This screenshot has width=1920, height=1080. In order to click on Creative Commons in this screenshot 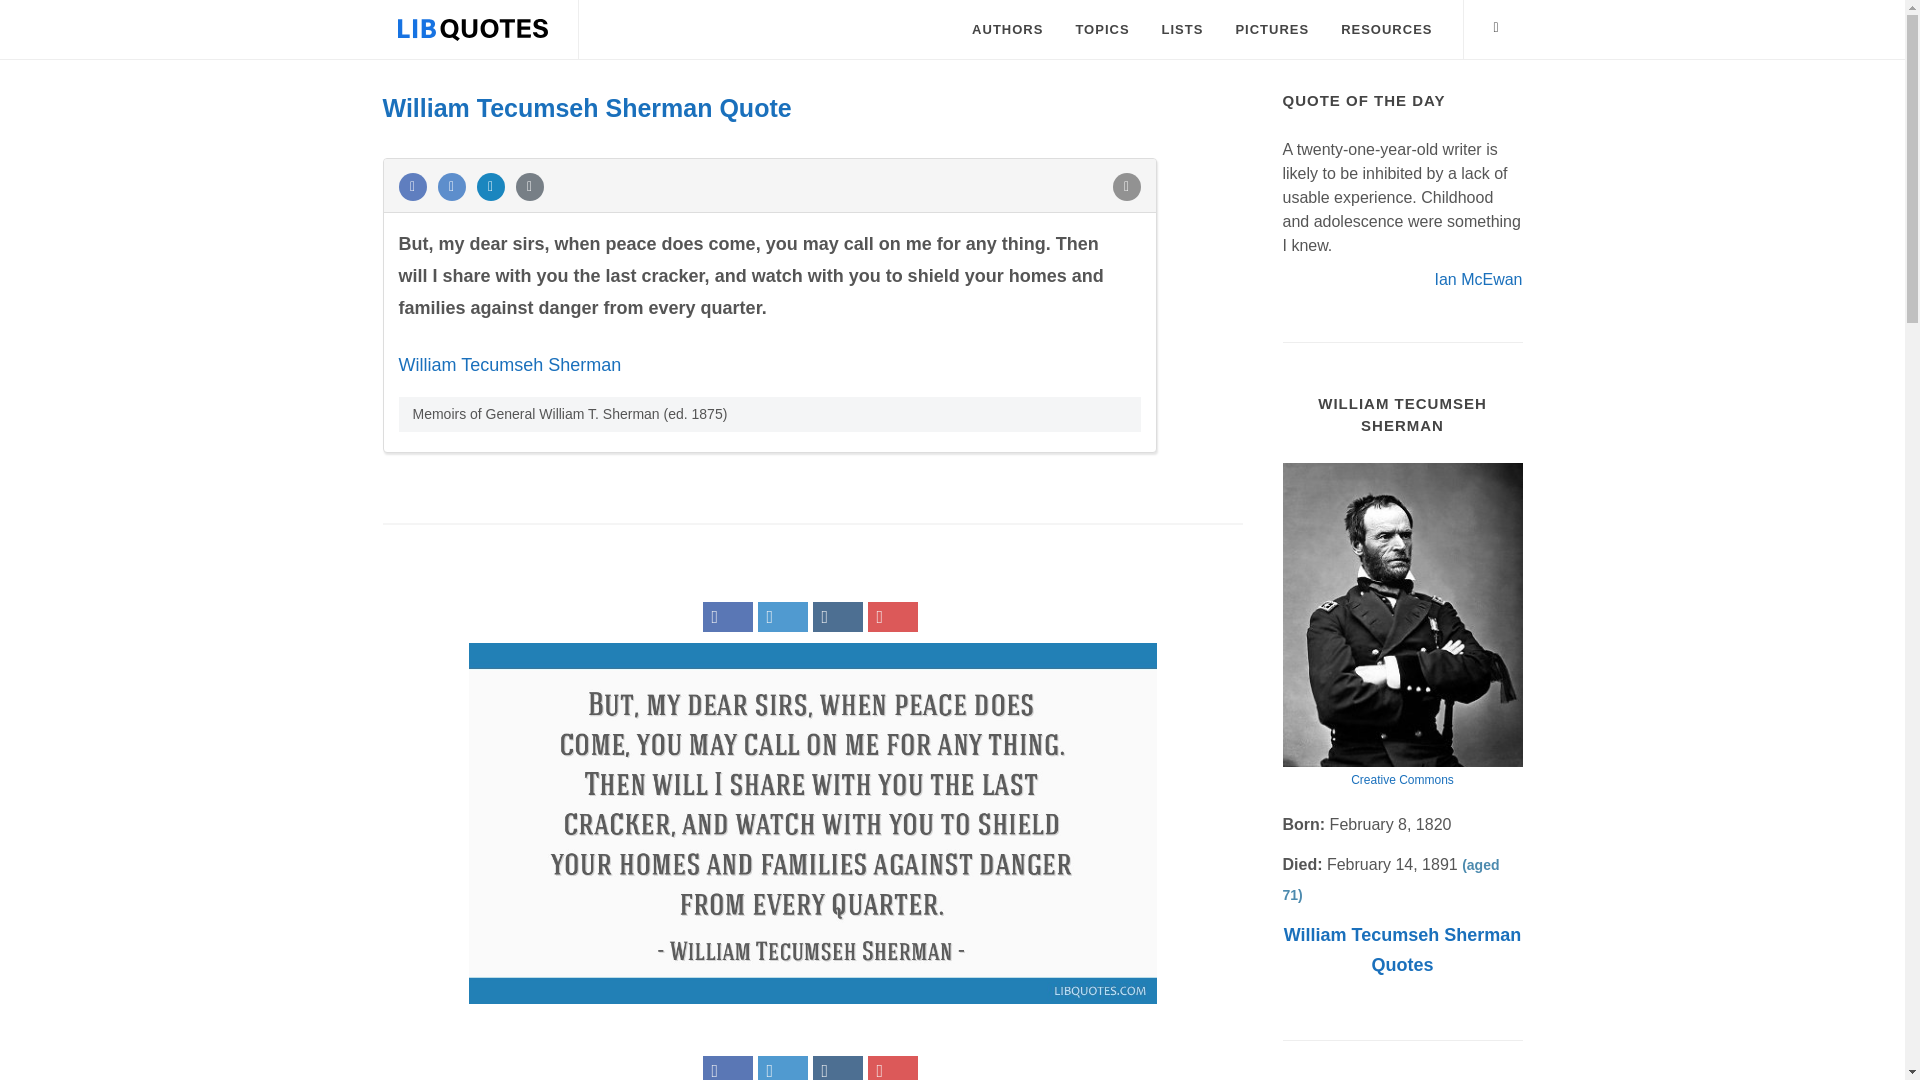, I will do `click(1402, 779)`.